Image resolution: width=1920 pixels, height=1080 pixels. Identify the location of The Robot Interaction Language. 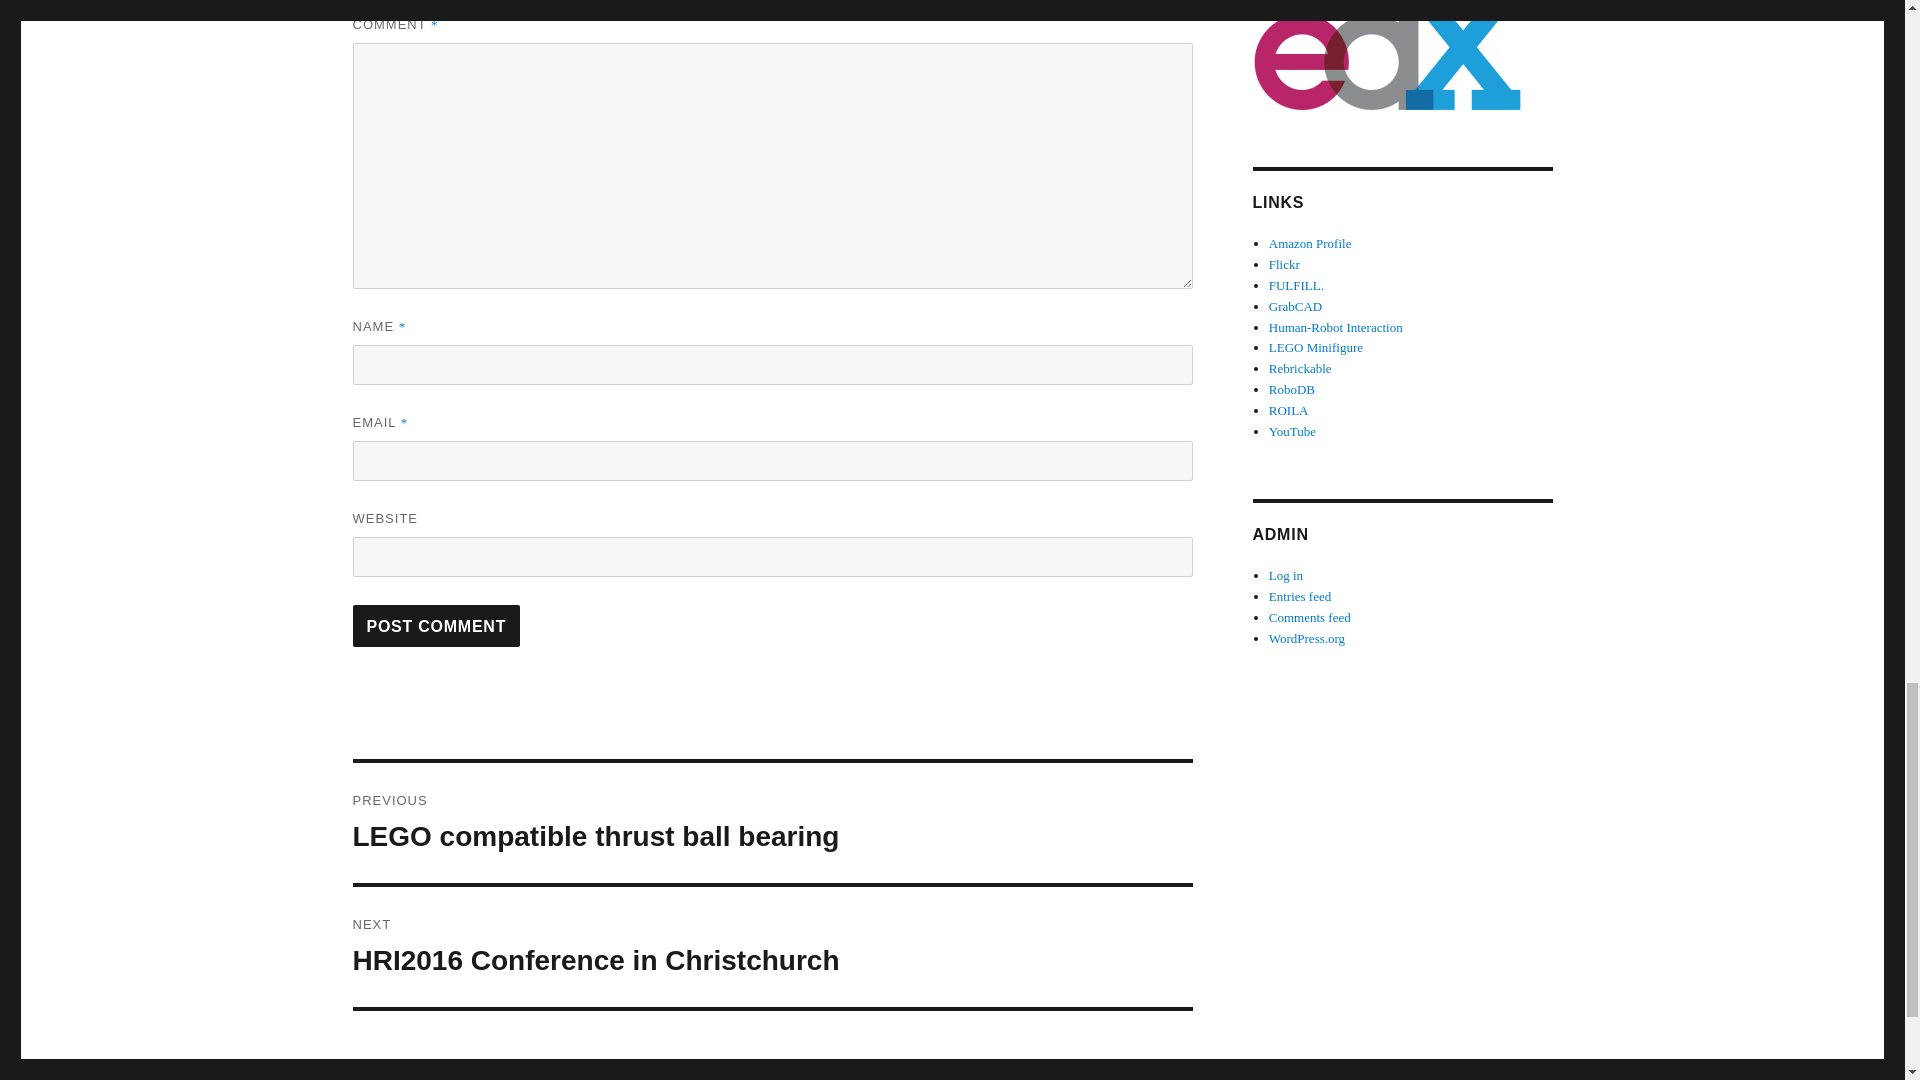
(1289, 410).